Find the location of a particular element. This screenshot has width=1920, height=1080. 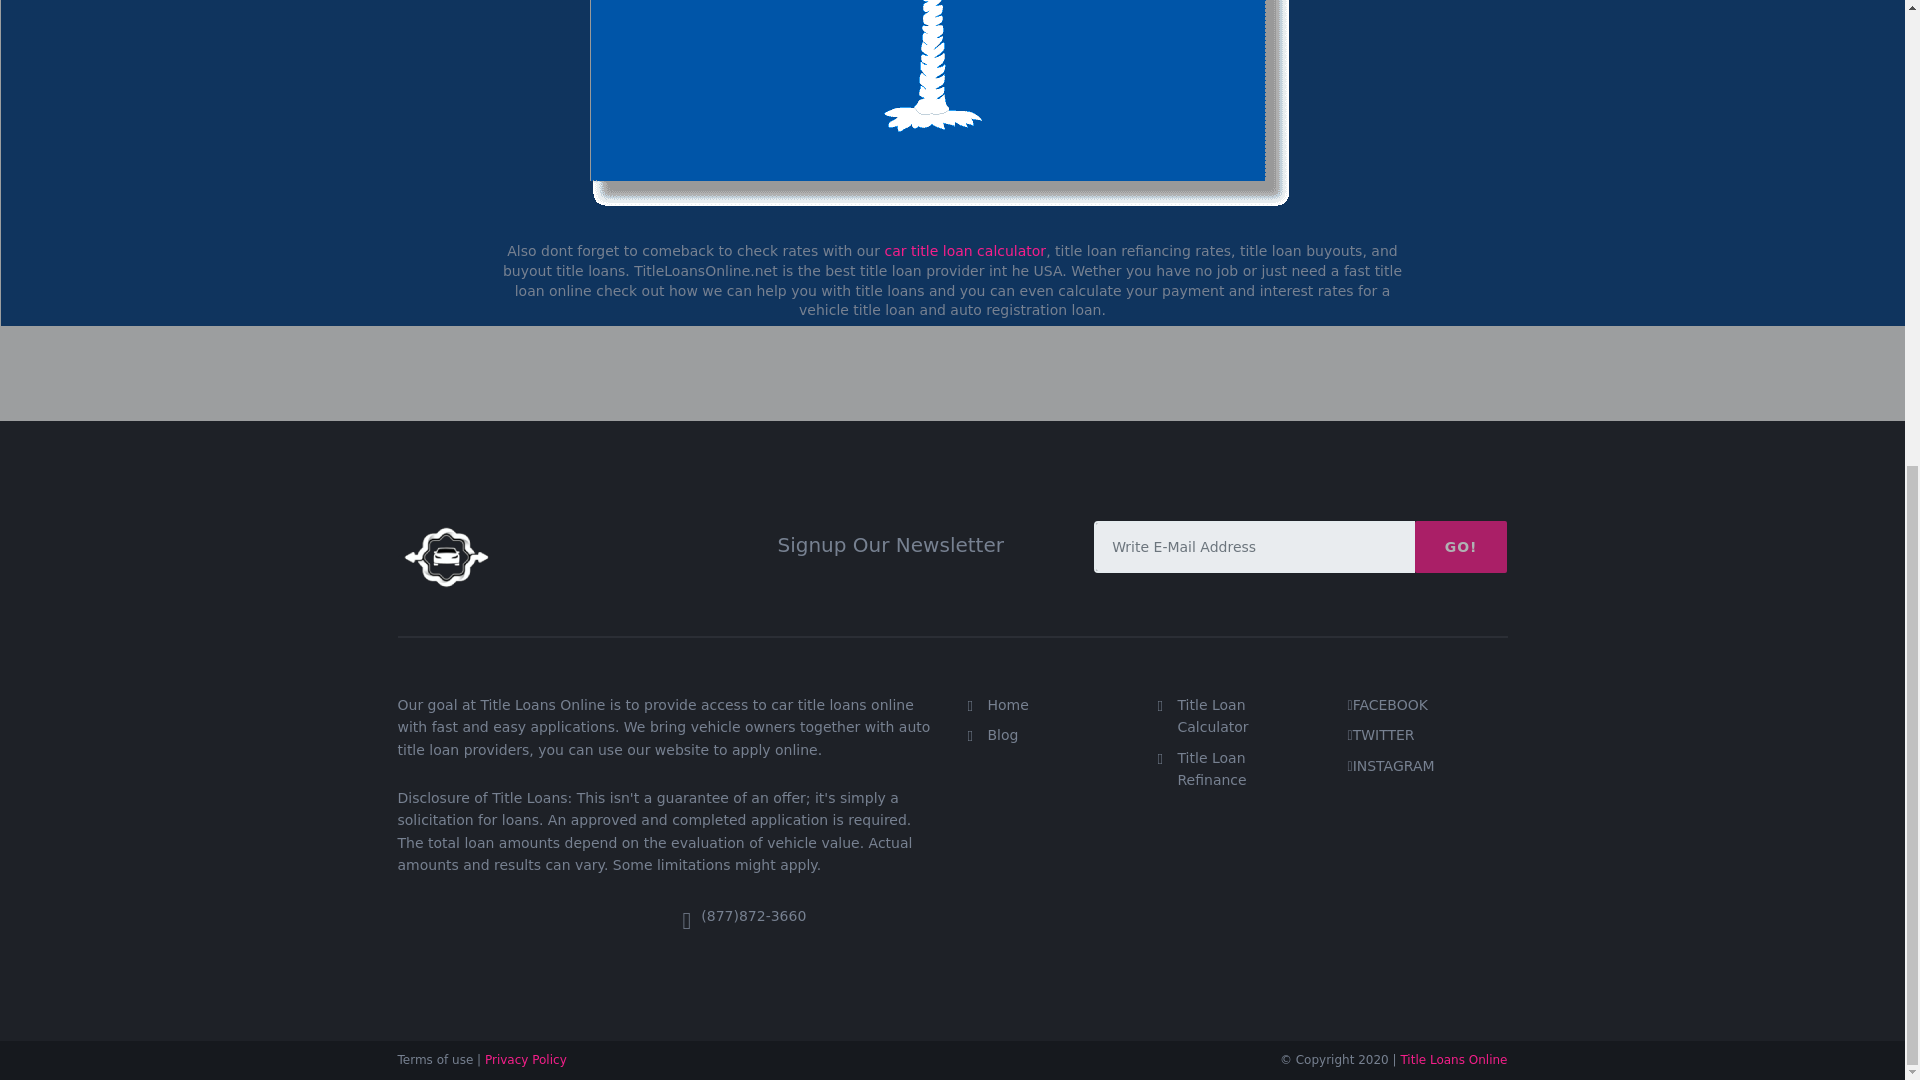

TWITTER is located at coordinates (1384, 734).